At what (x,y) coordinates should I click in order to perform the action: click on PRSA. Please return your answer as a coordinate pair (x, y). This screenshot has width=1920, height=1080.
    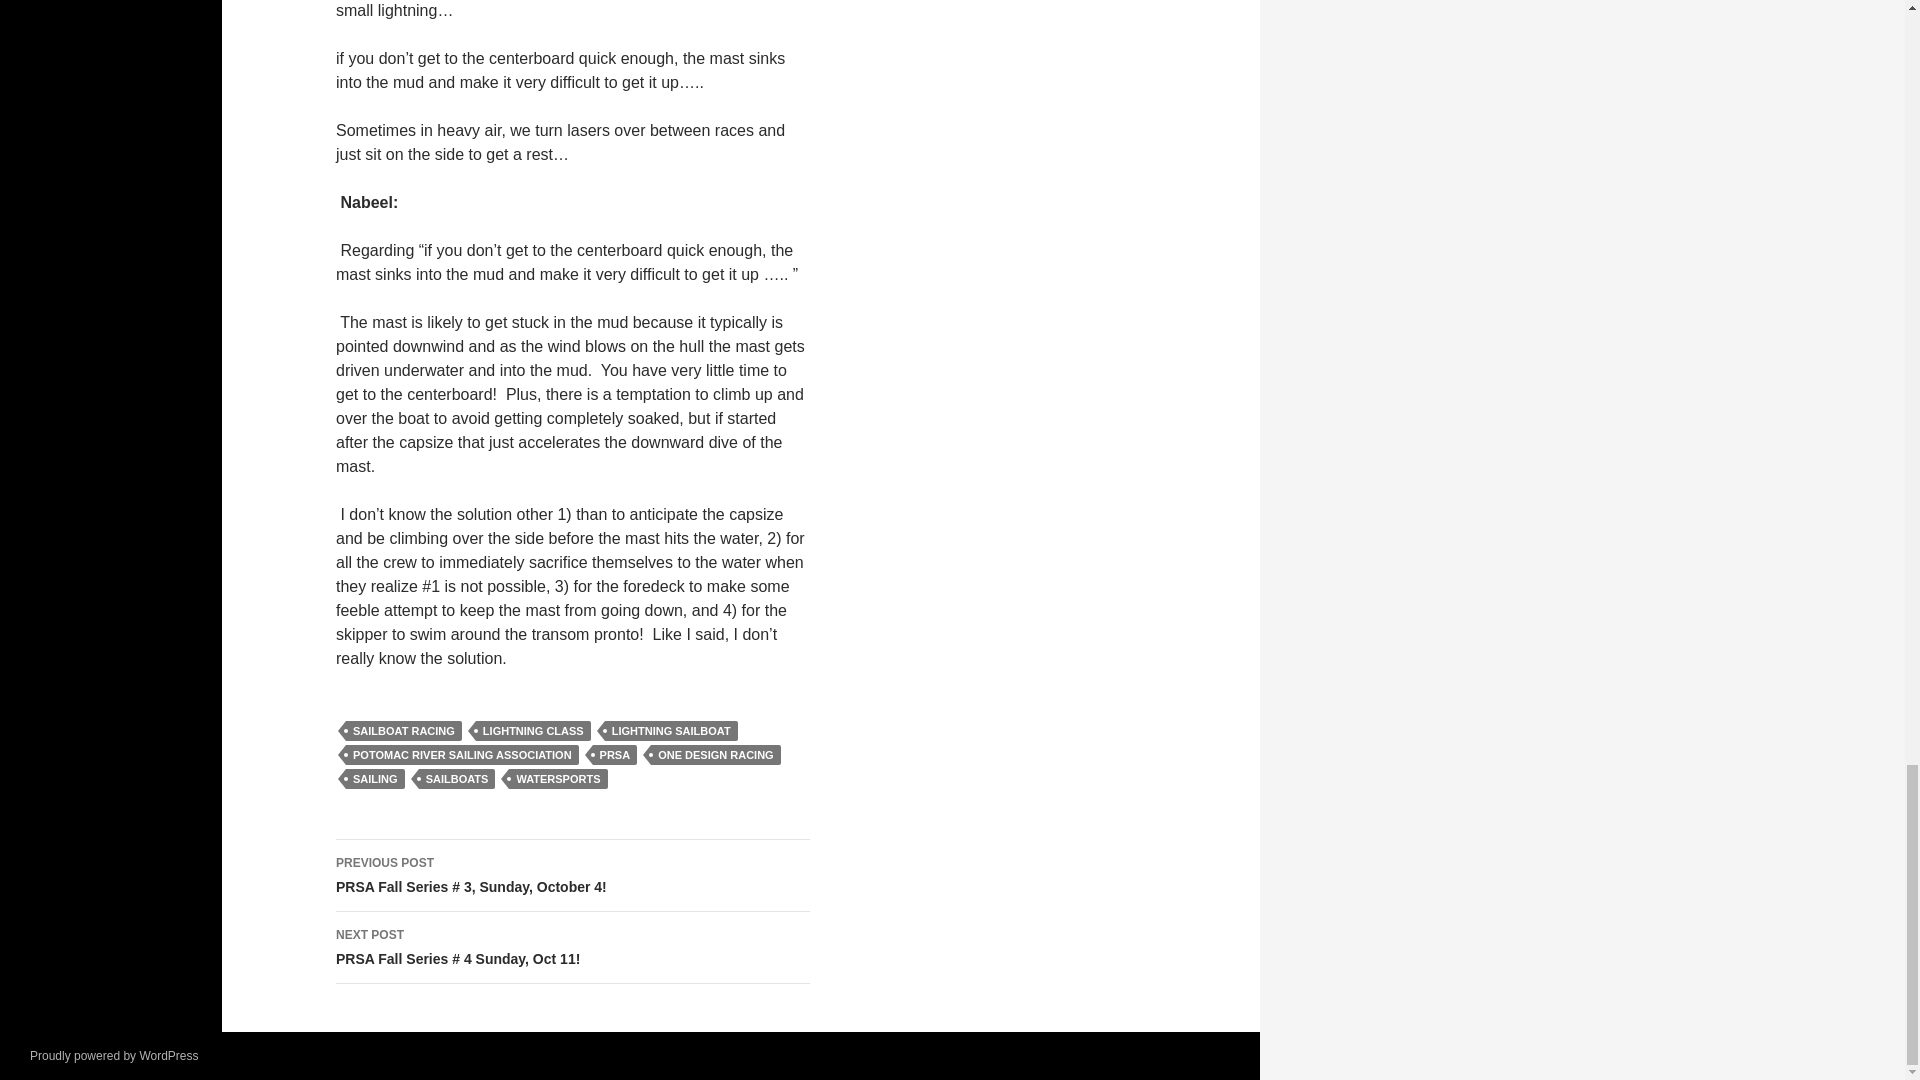
    Looking at the image, I should click on (615, 754).